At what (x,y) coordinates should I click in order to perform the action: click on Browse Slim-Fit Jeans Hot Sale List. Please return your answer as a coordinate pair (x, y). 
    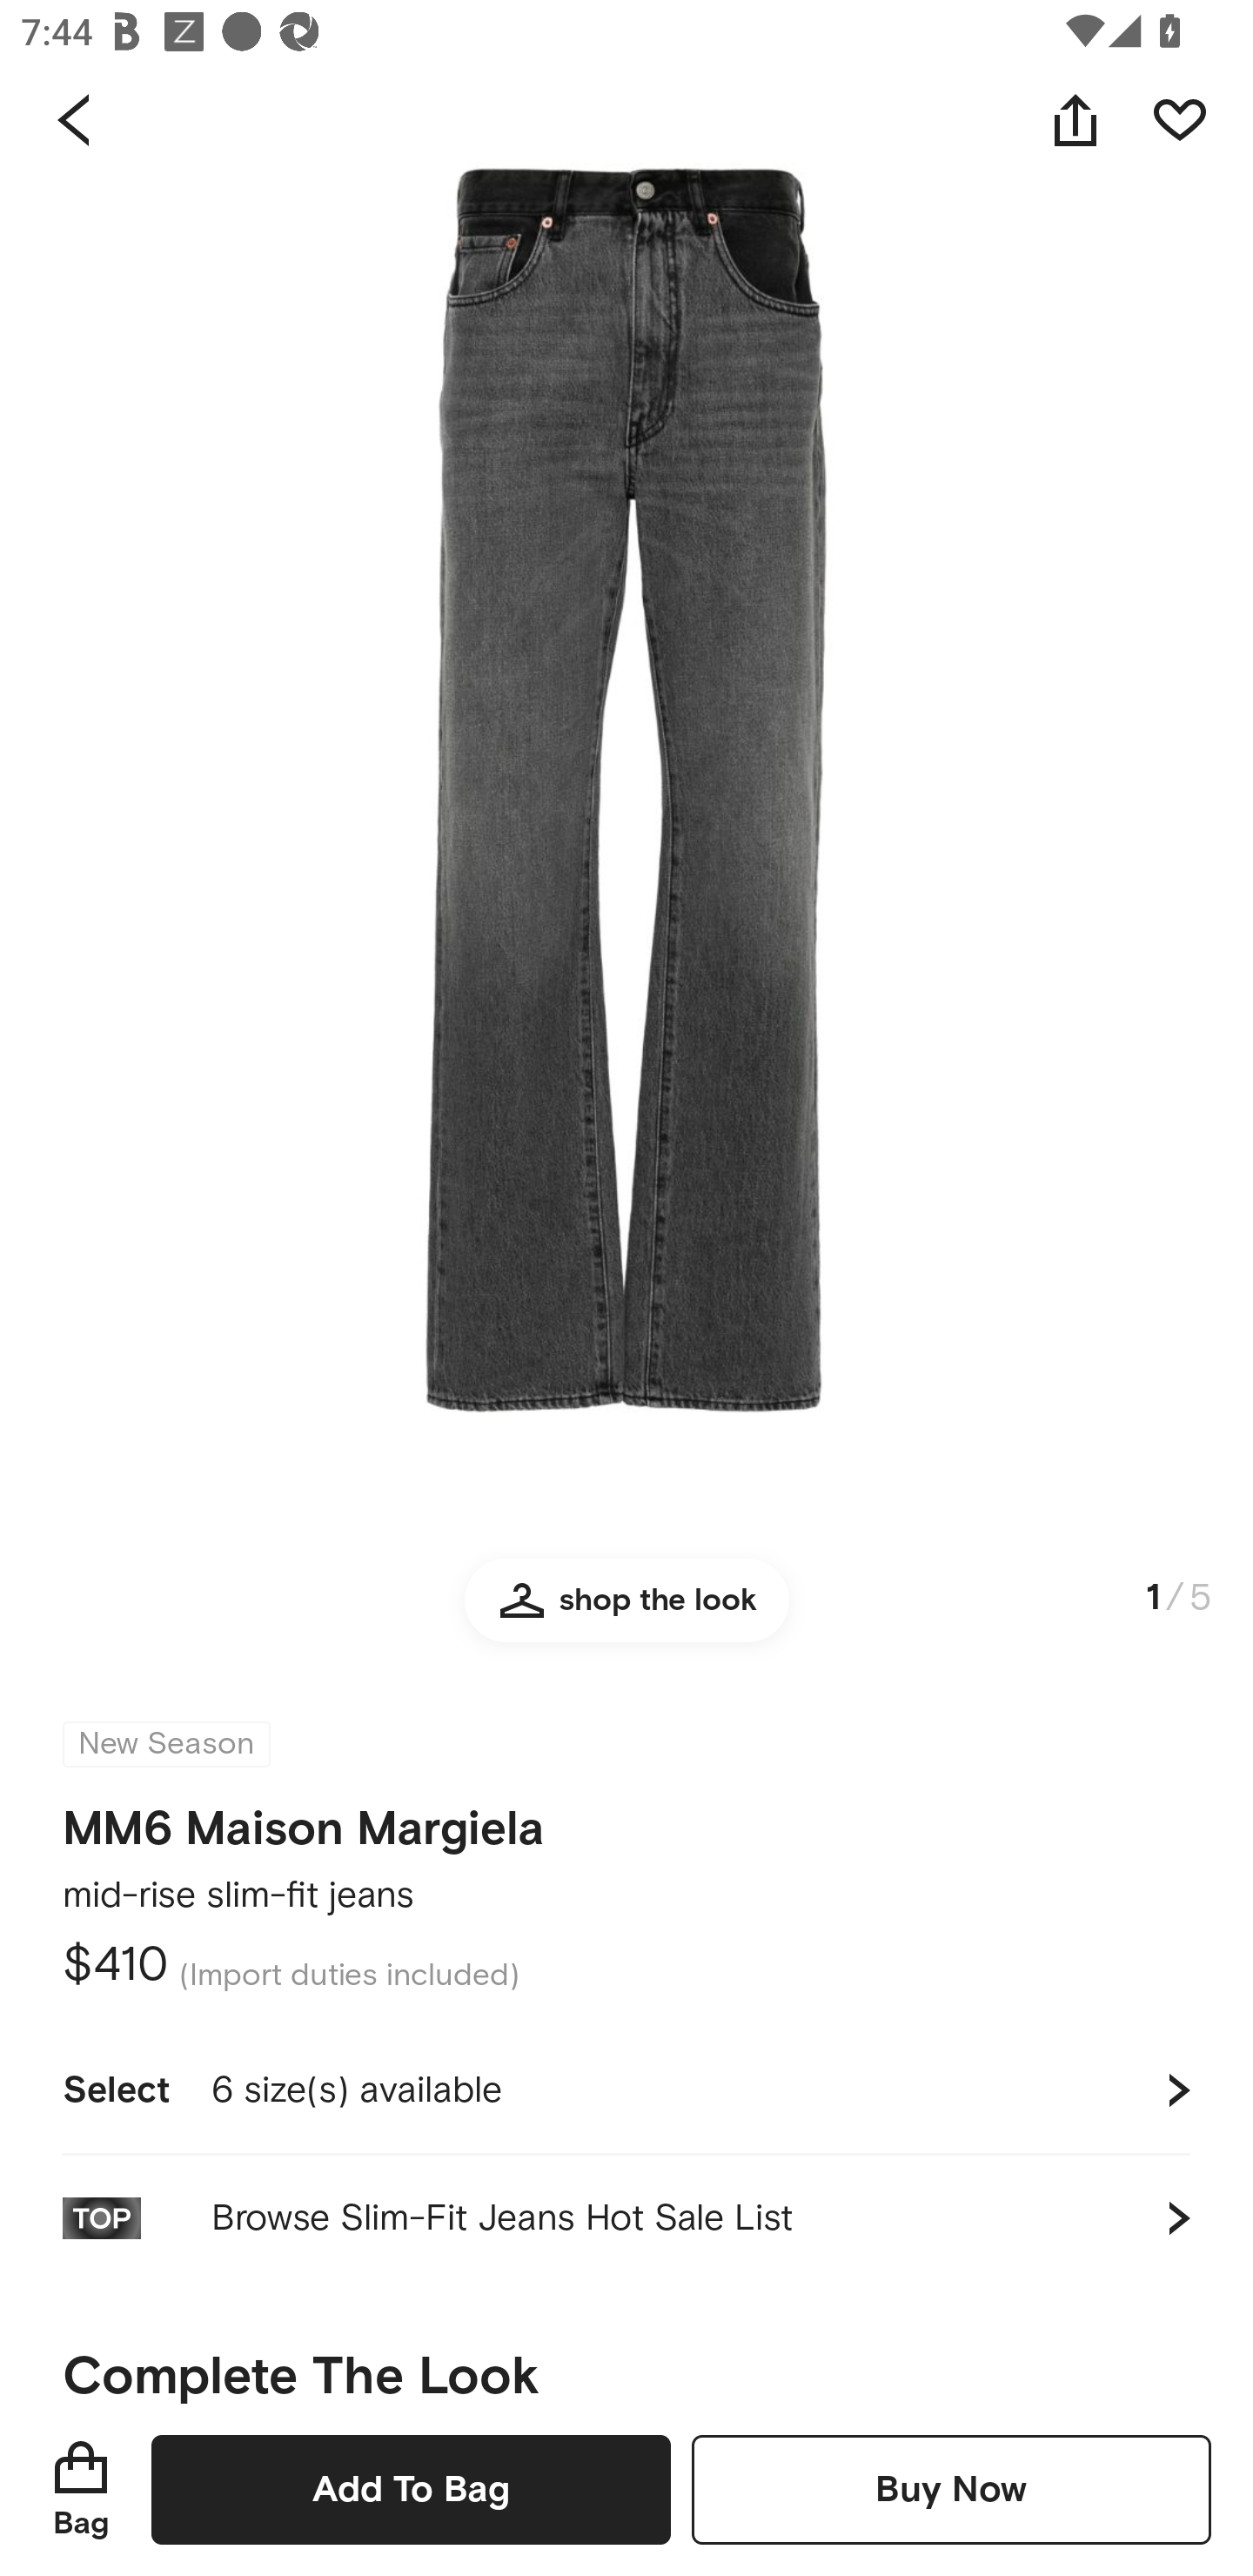
    Looking at the image, I should click on (626, 2217).